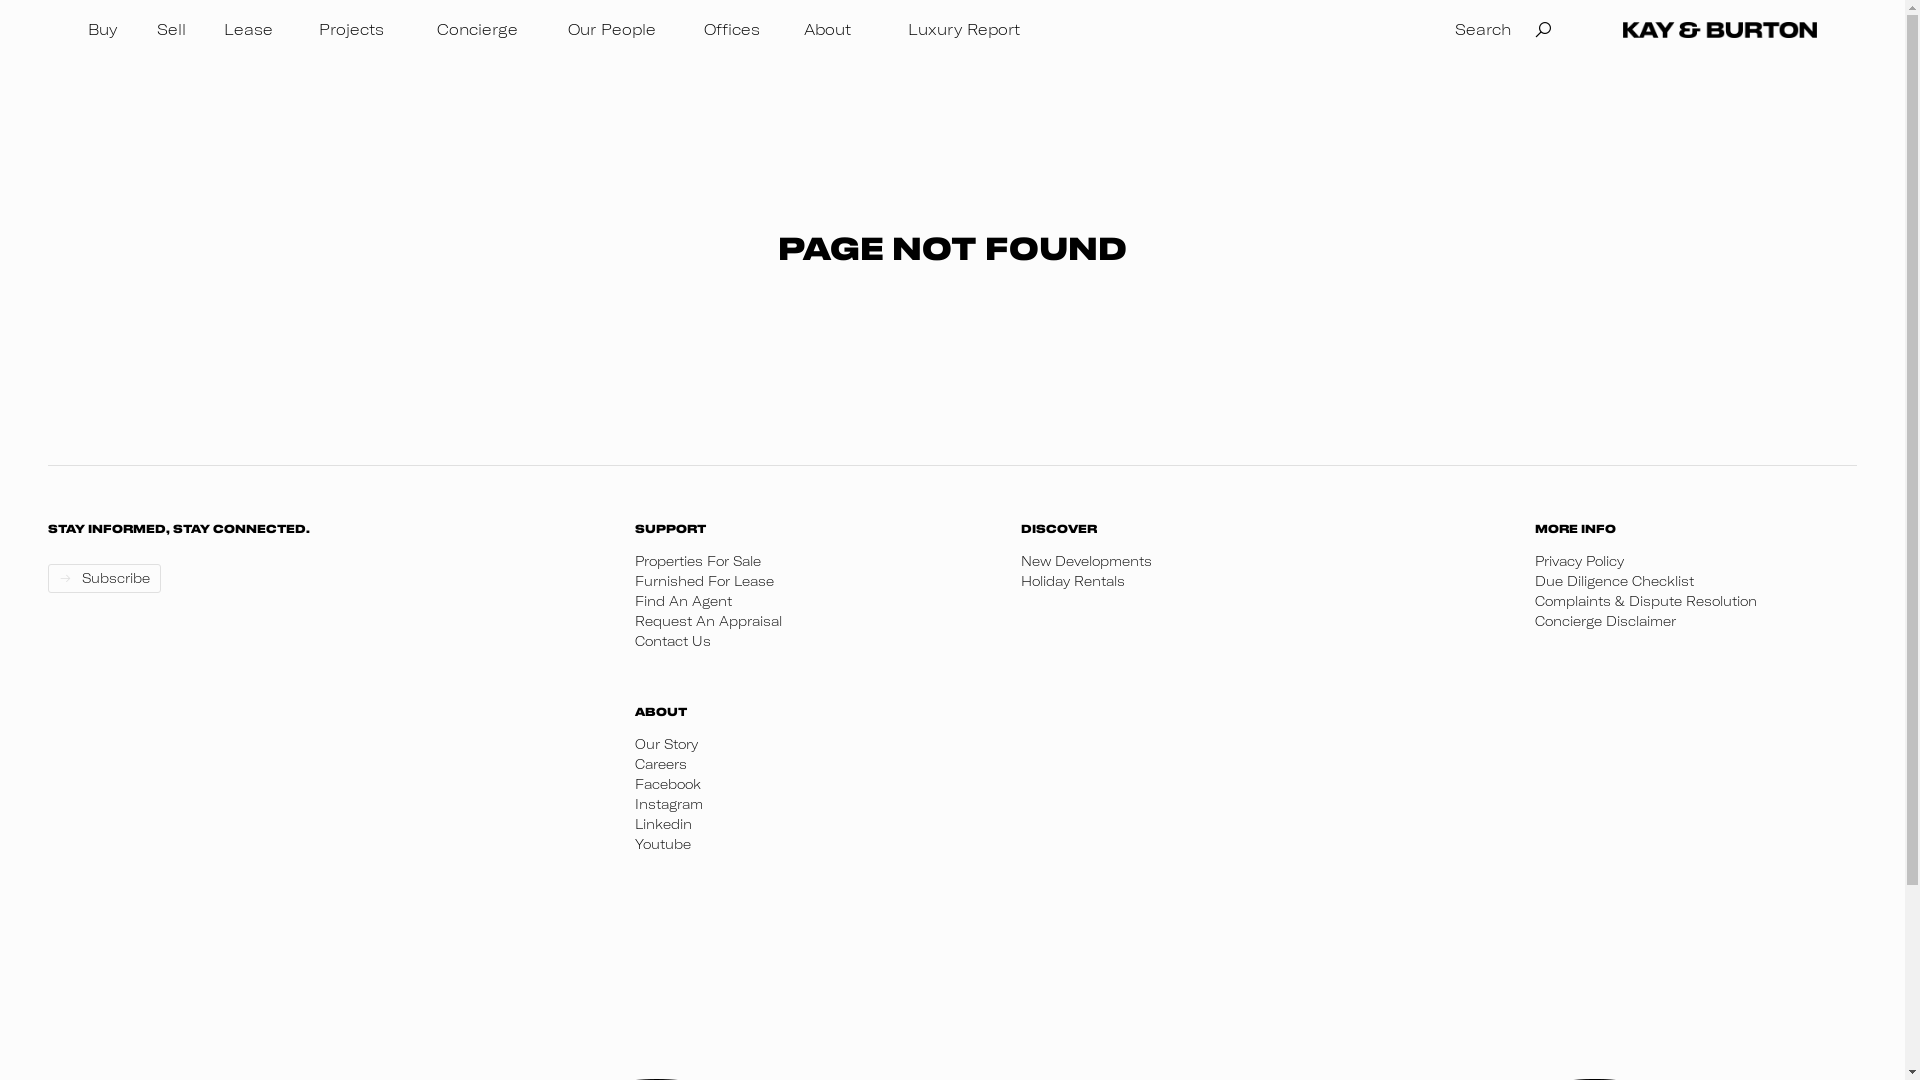  What do you see at coordinates (669, 844) in the screenshot?
I see `Youtube` at bounding box center [669, 844].